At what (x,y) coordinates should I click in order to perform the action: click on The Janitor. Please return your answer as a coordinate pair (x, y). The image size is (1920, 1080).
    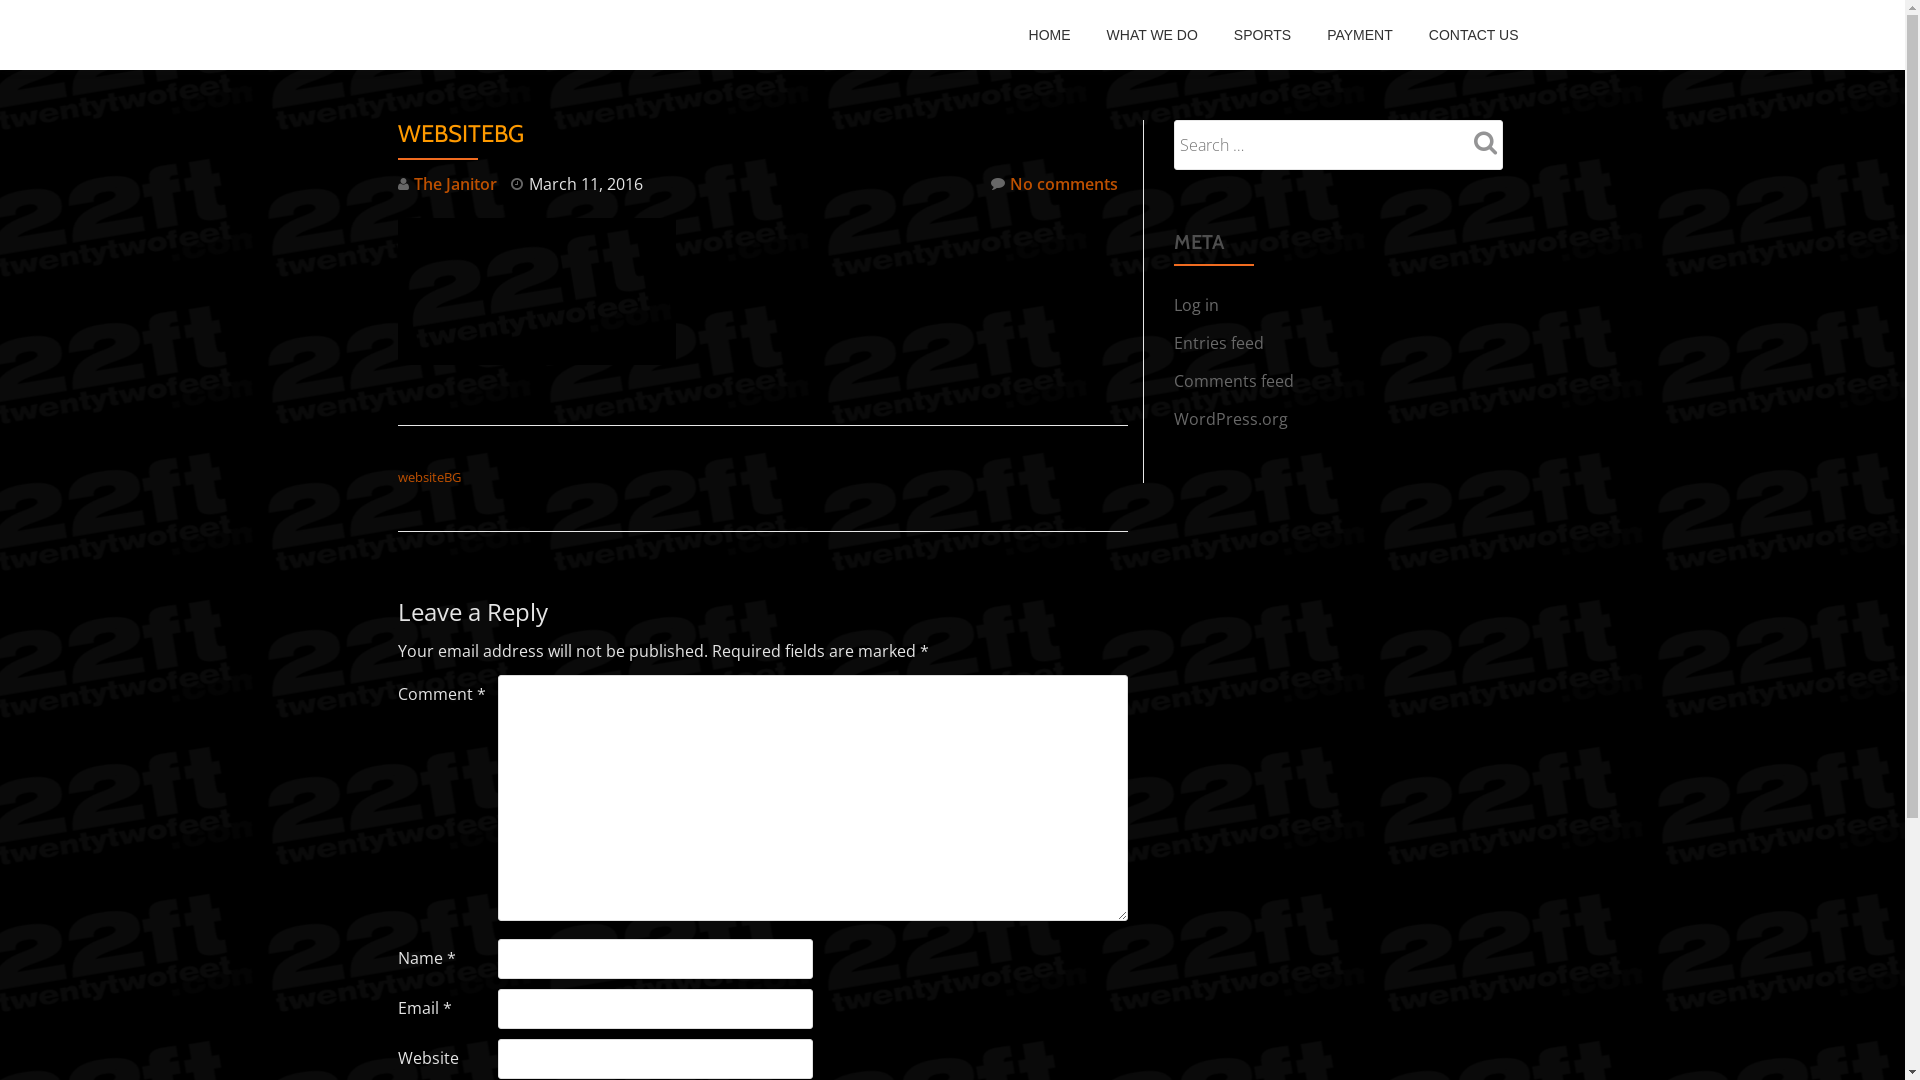
    Looking at the image, I should click on (456, 184).